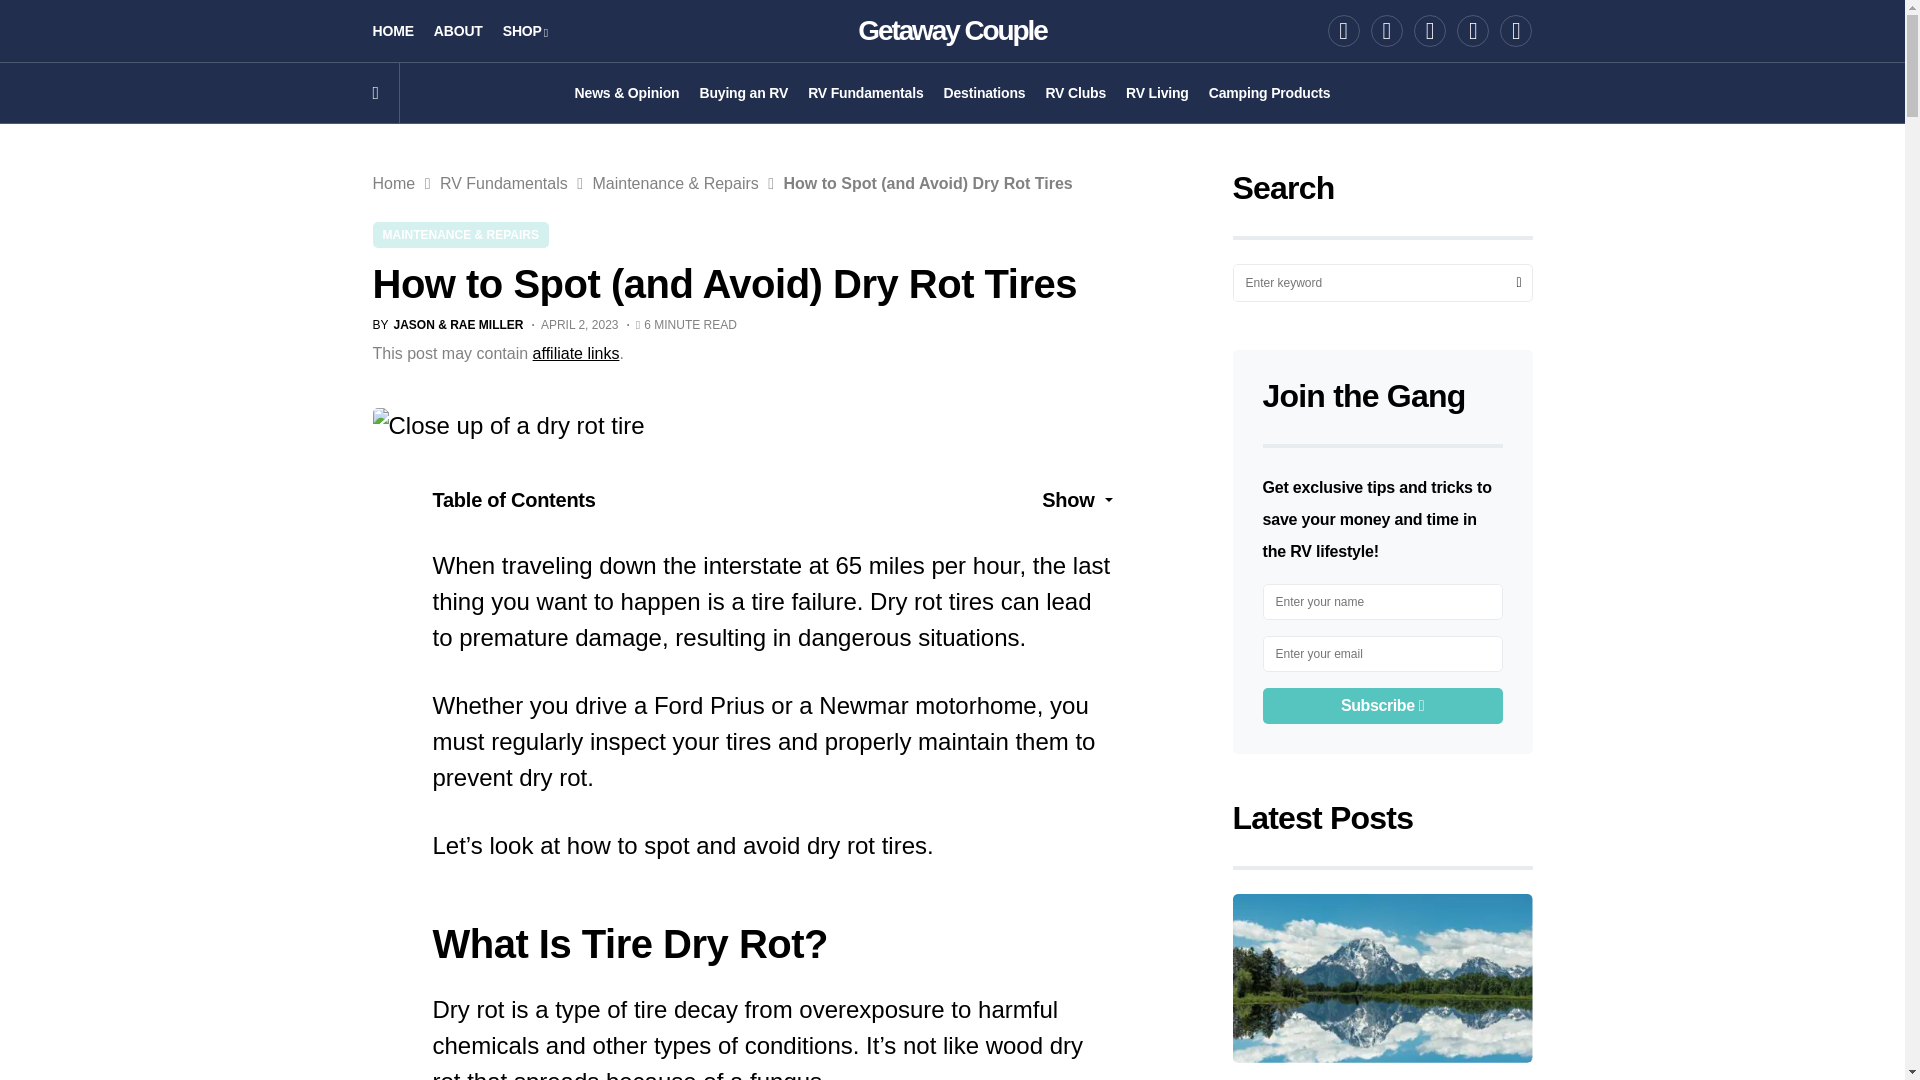 The height and width of the screenshot is (1080, 1920). What do you see at coordinates (1156, 92) in the screenshot?
I see `RV Living` at bounding box center [1156, 92].